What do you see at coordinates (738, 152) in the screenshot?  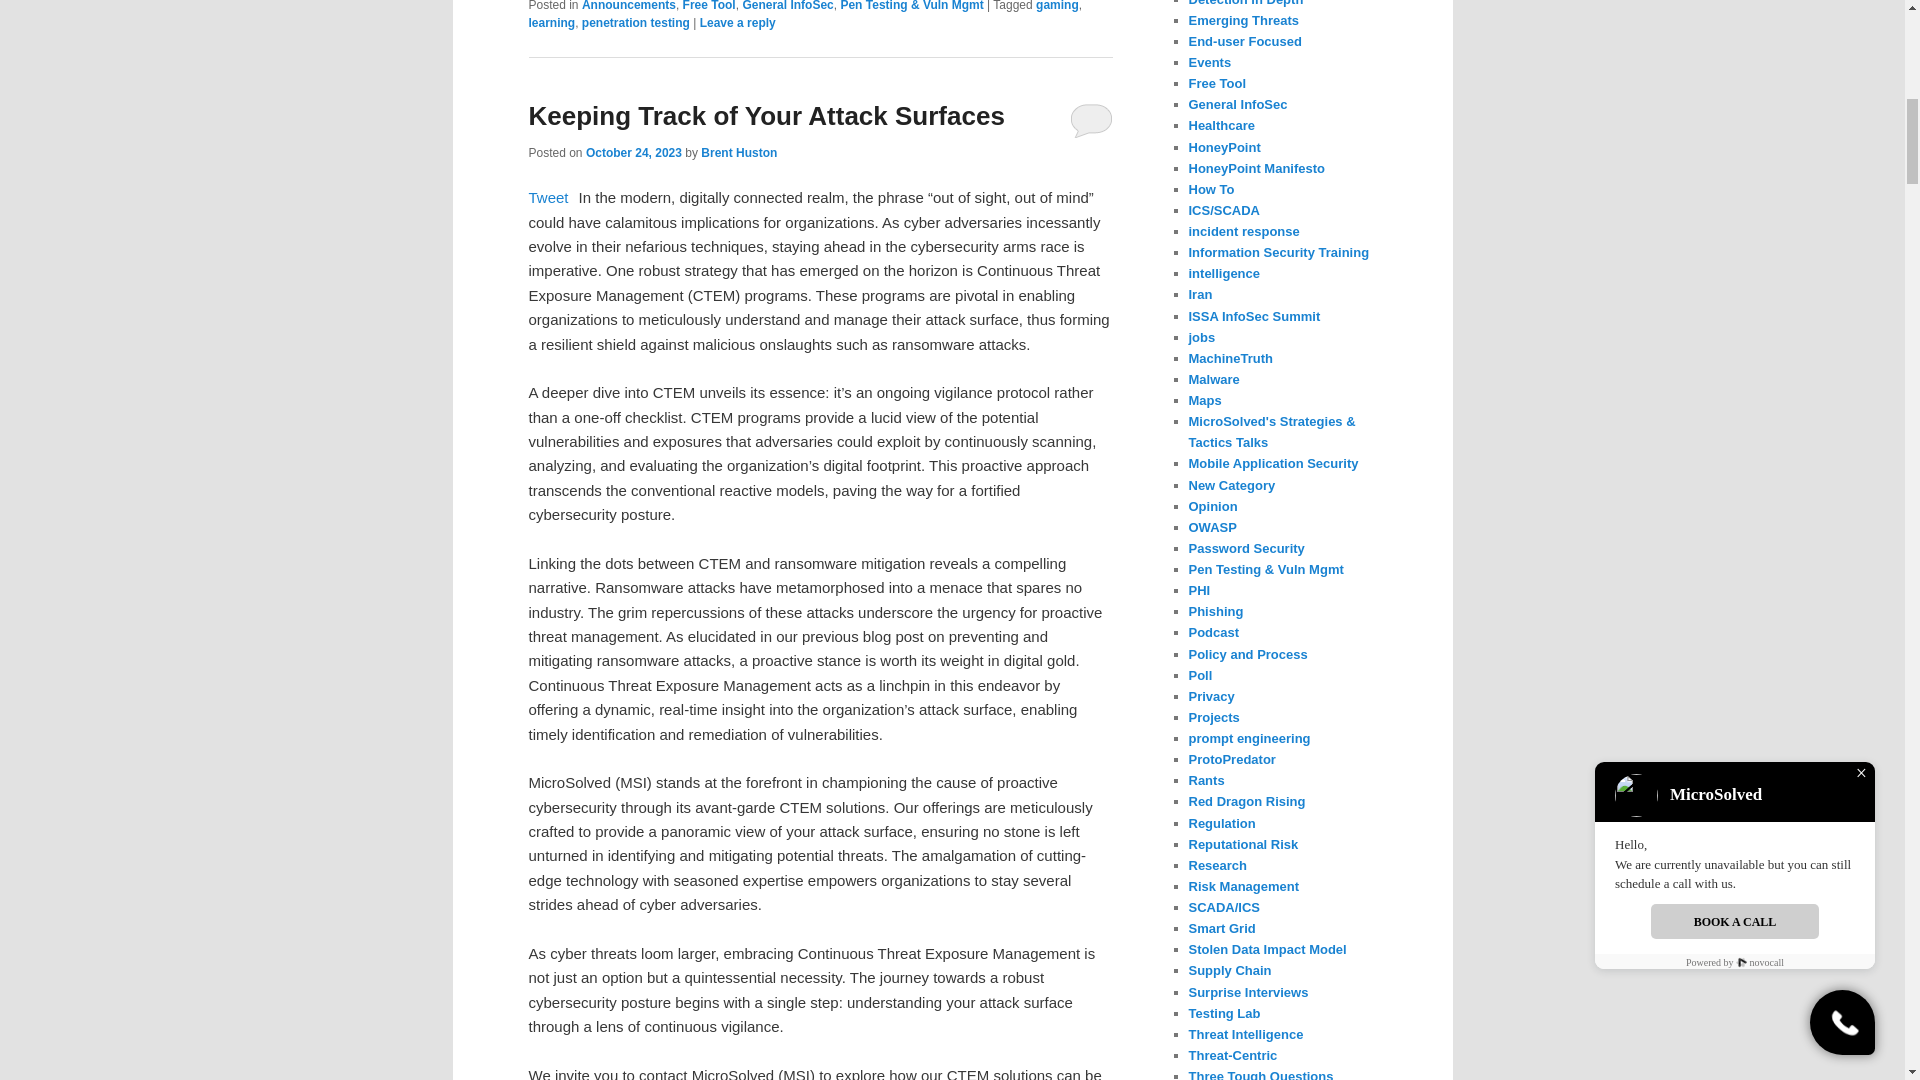 I see `View all posts by Brent Huston` at bounding box center [738, 152].